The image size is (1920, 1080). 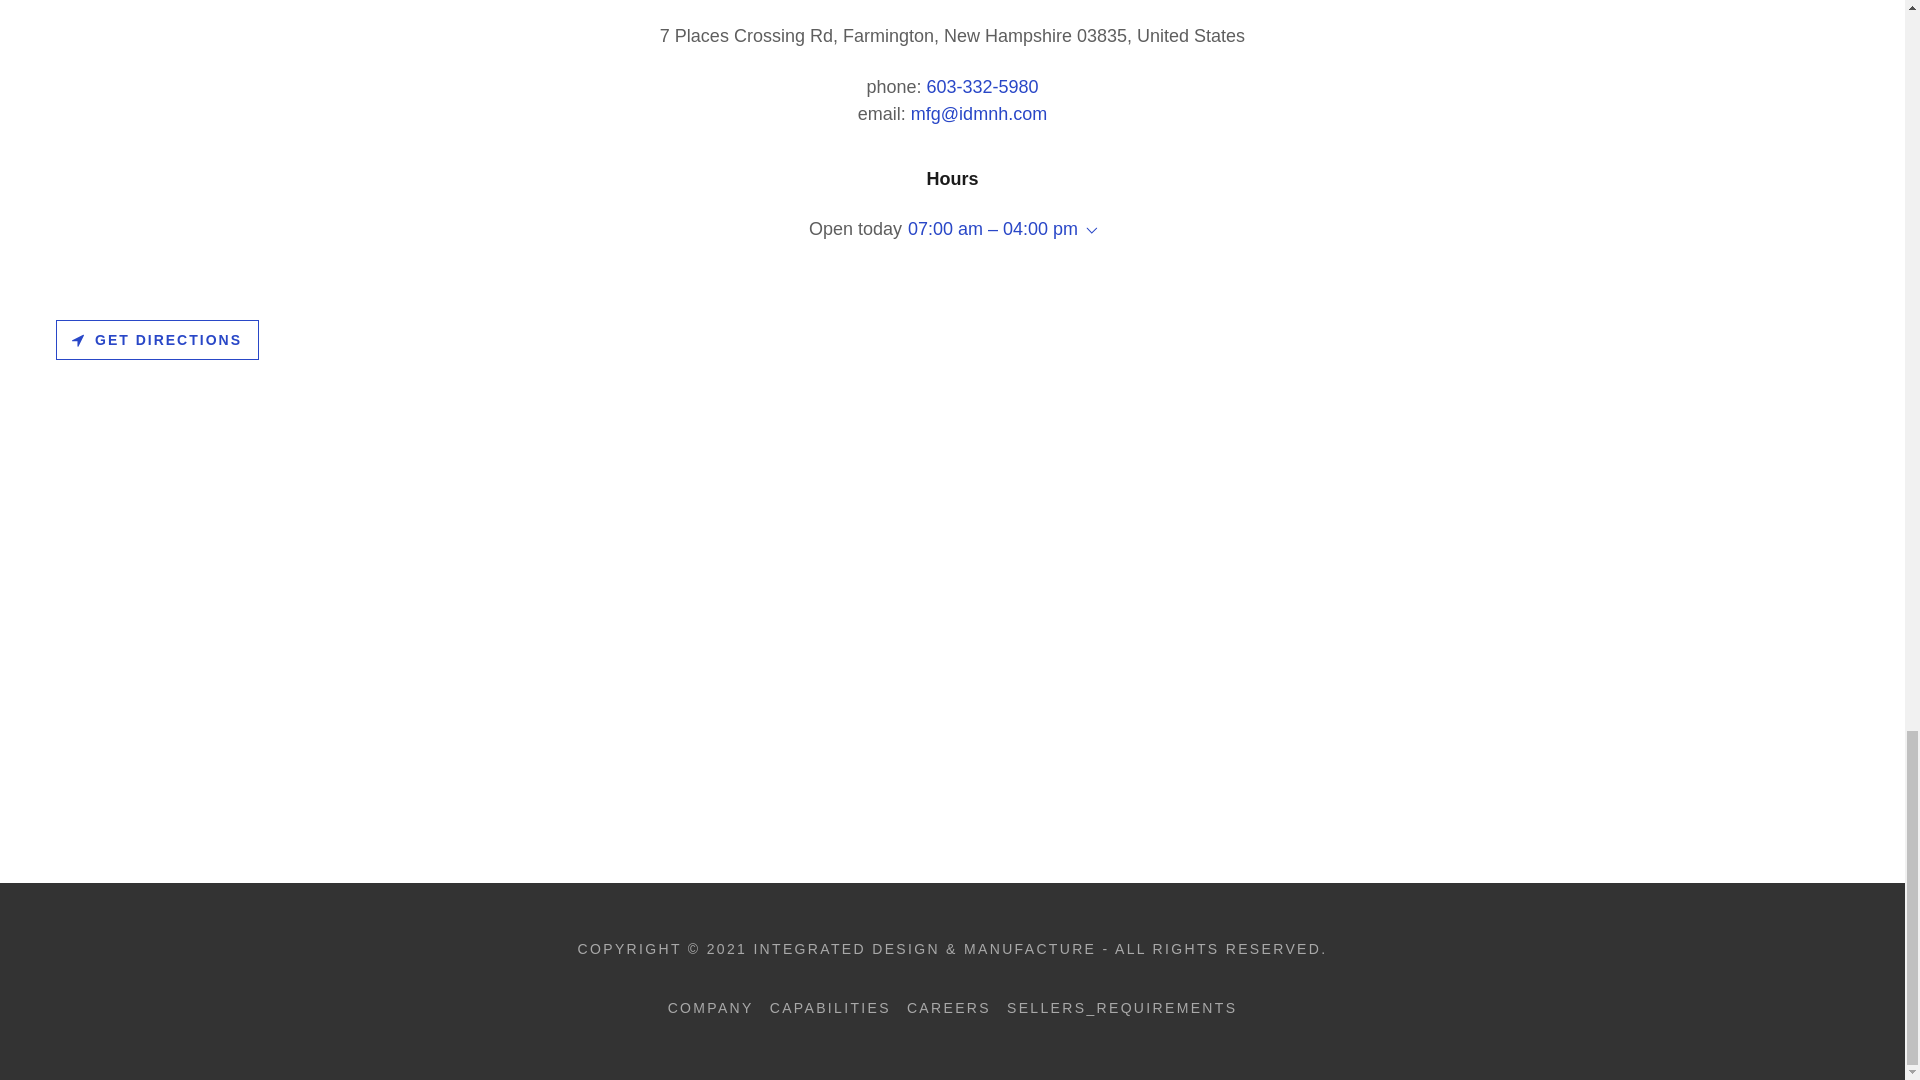 I want to click on 603-332-5980, so click(x=982, y=86).